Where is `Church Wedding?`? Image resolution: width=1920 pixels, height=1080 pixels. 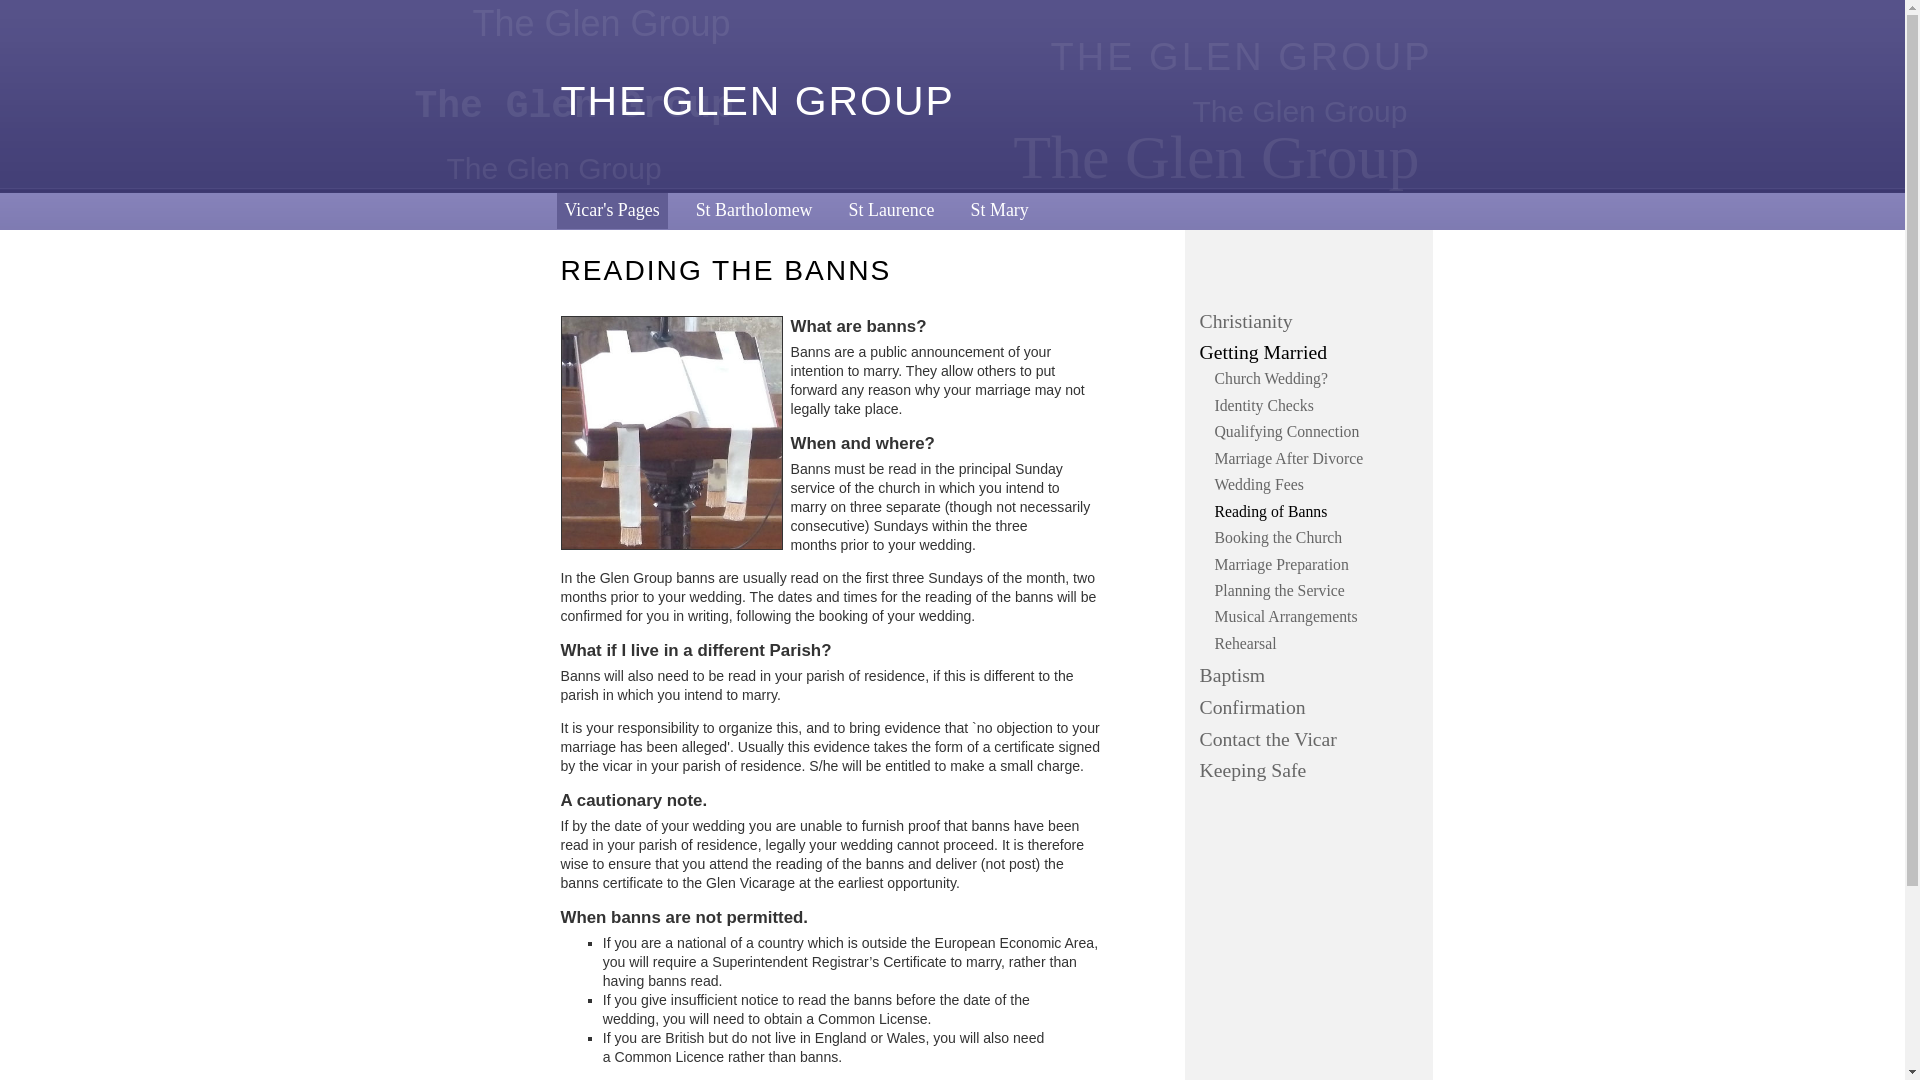 Church Wedding? is located at coordinates (1318, 378).